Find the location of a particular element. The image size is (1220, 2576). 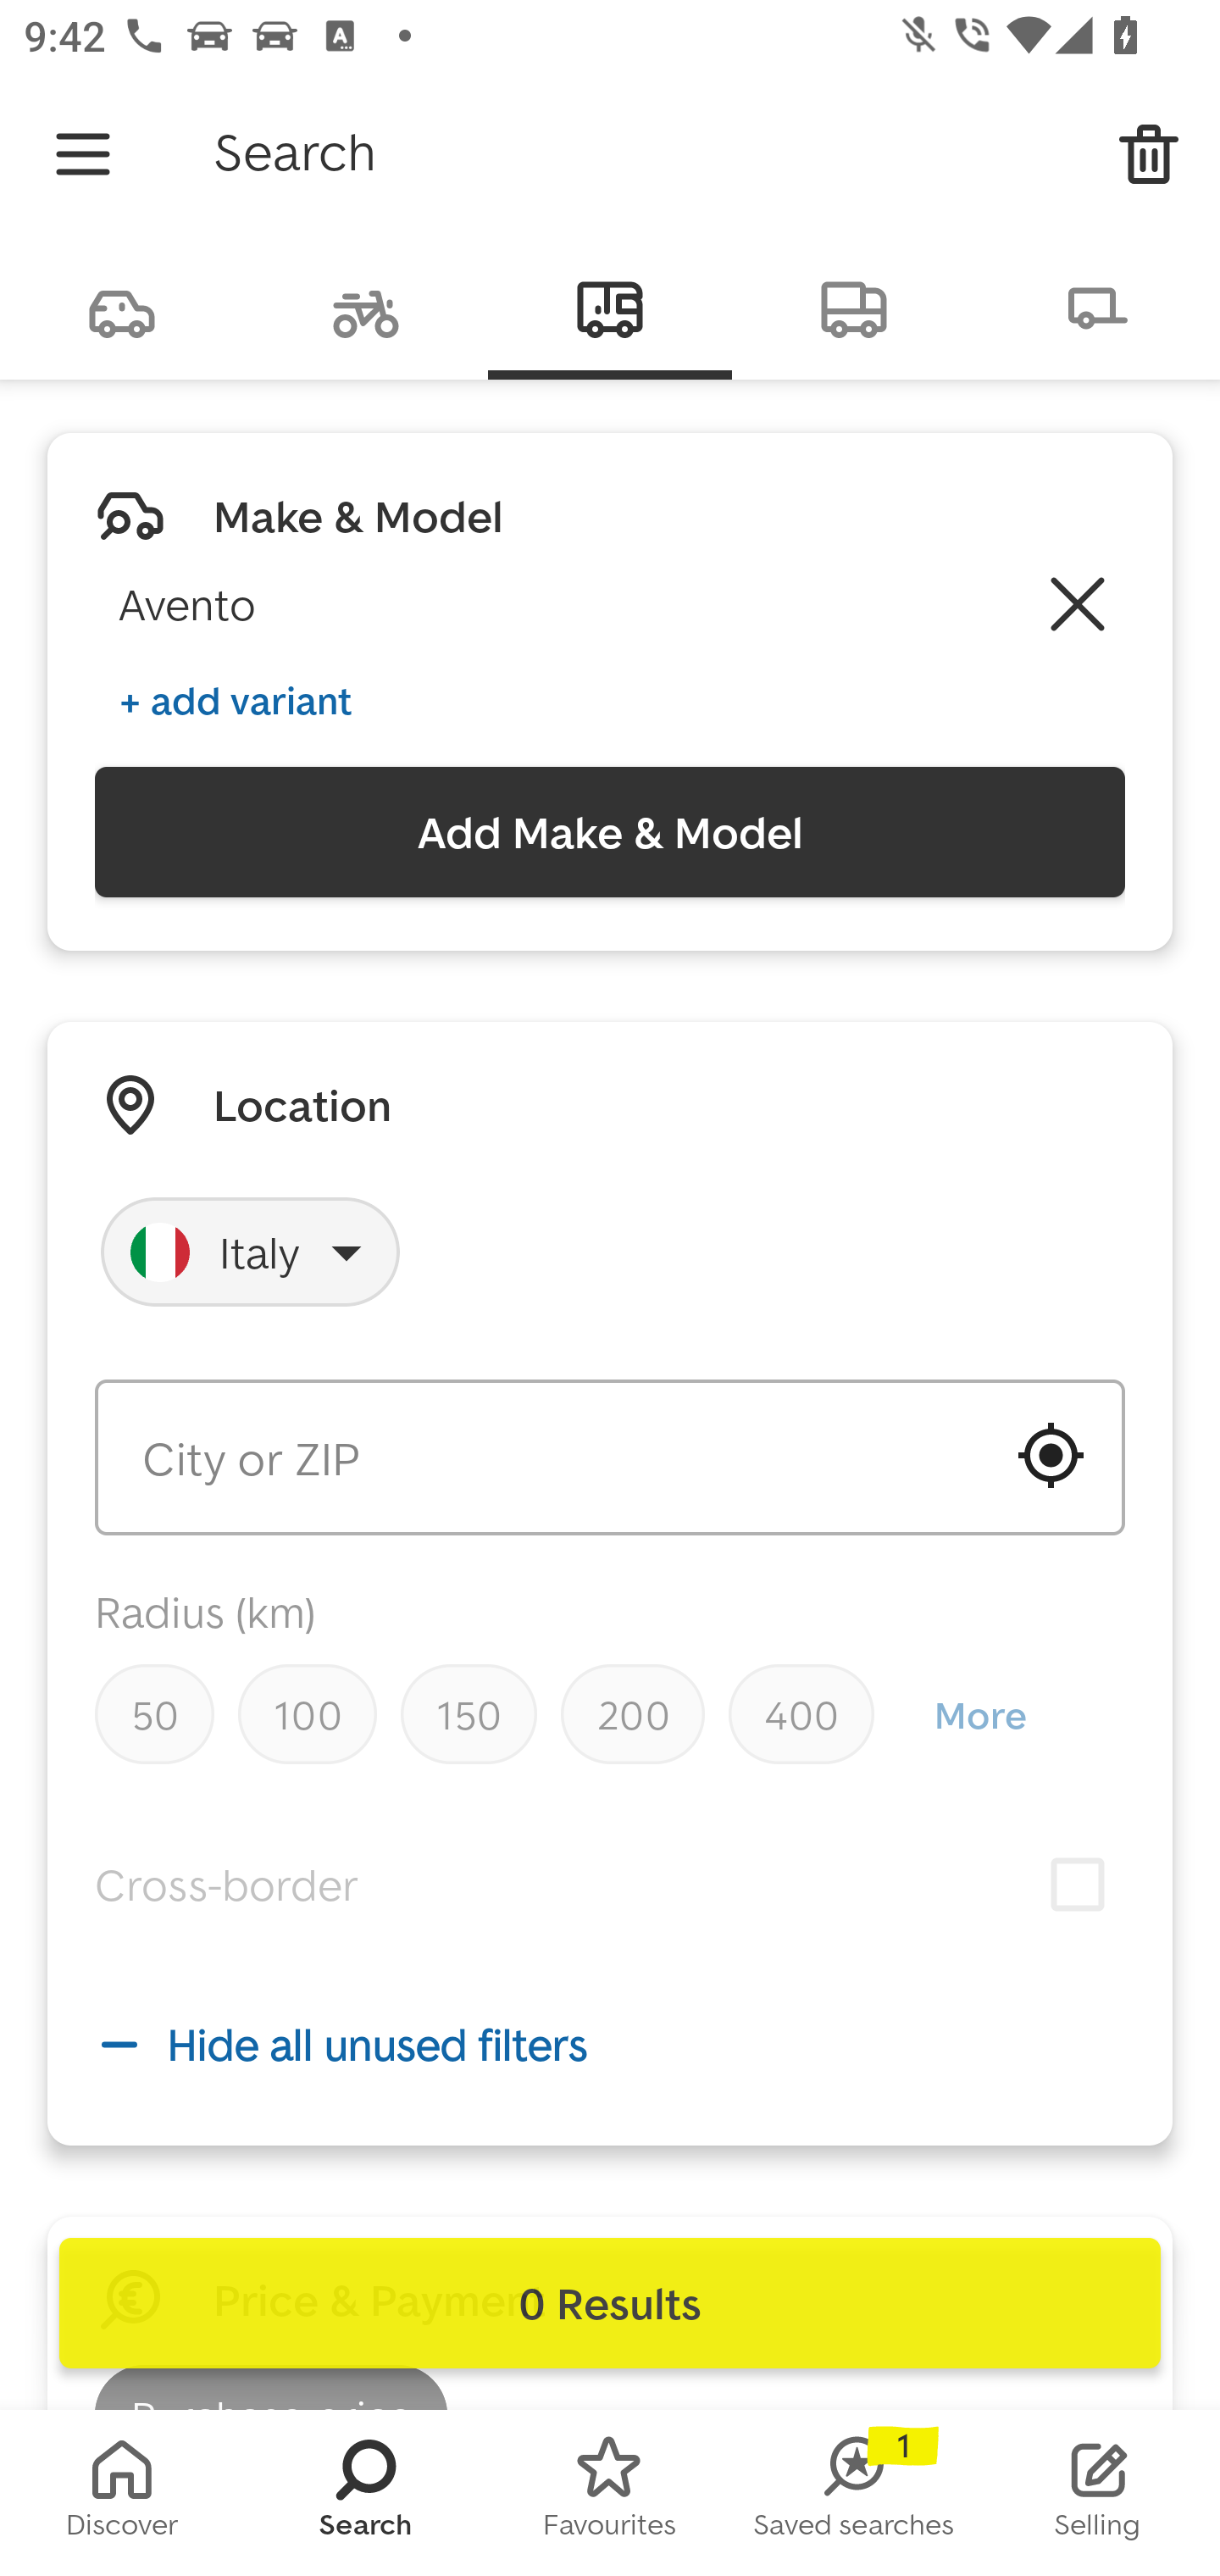

150 is located at coordinates (468, 1713).